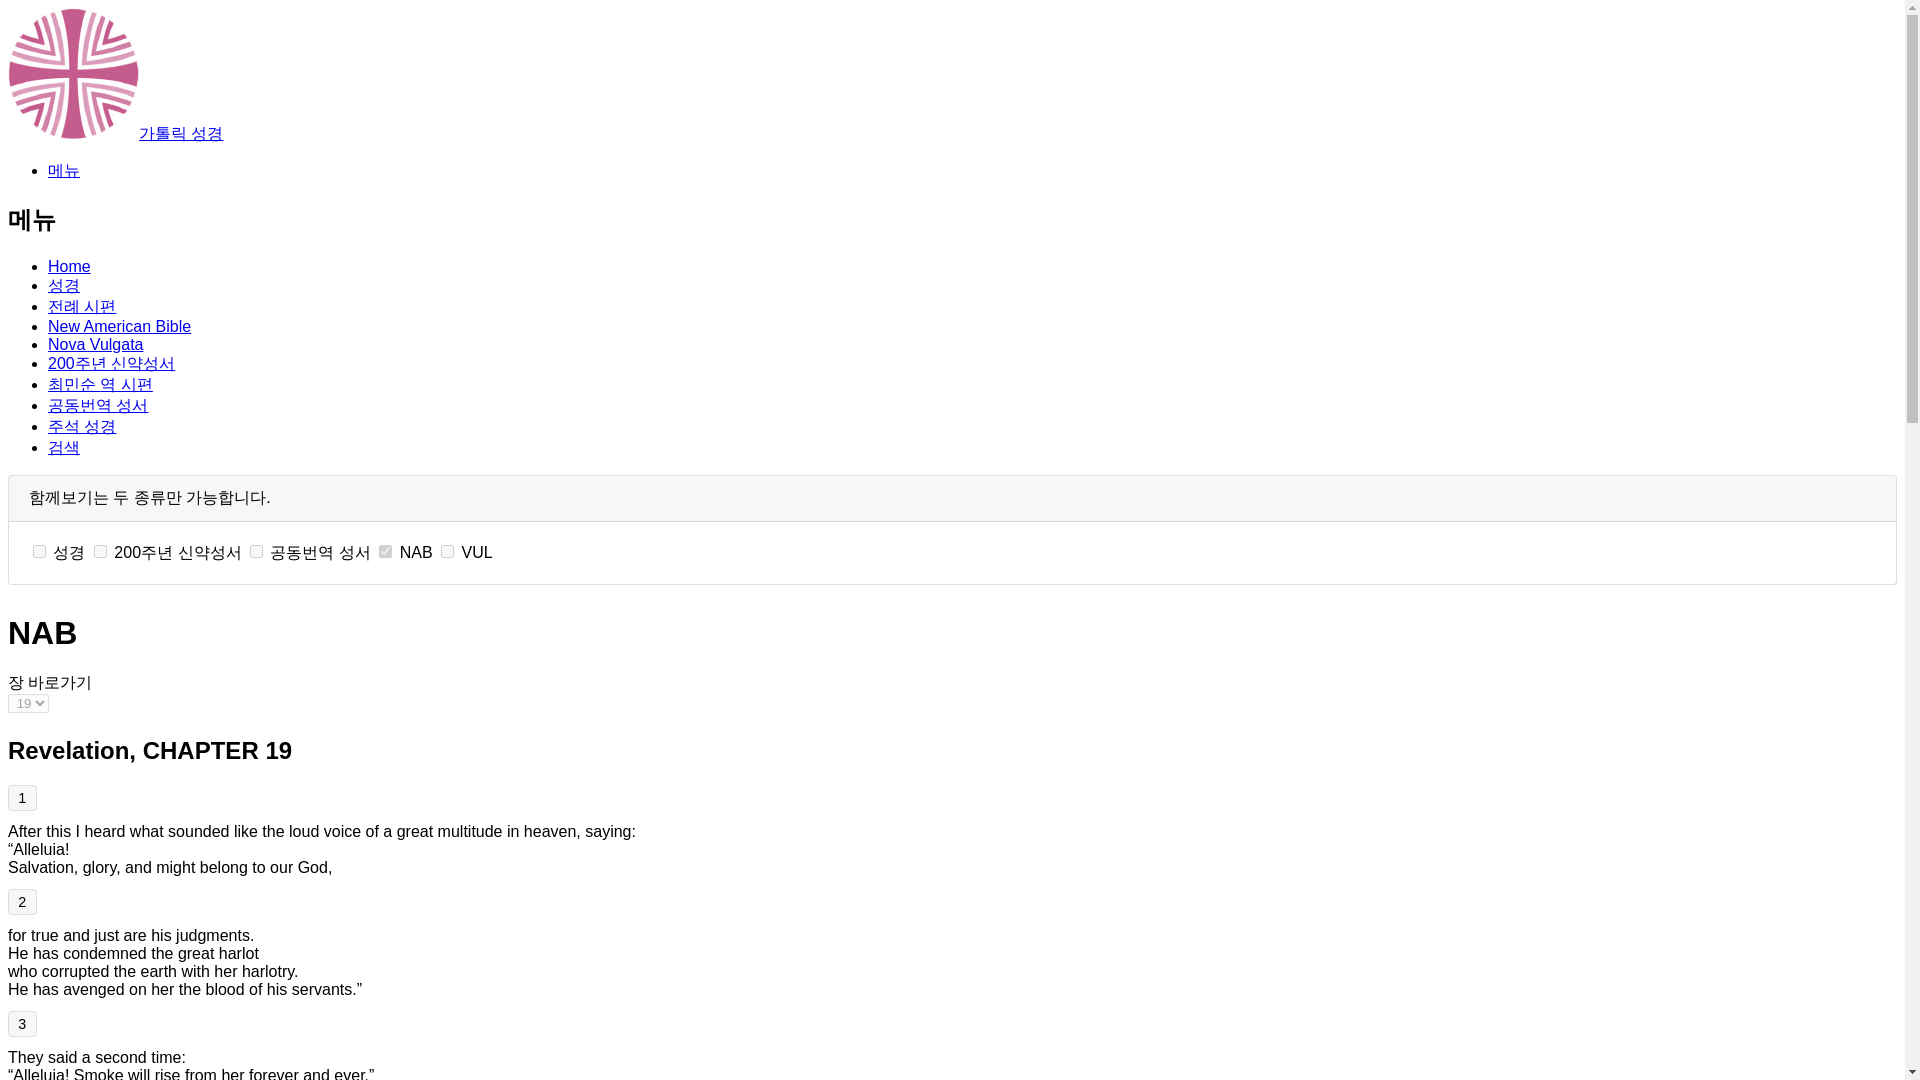  What do you see at coordinates (119, 326) in the screenshot?
I see `New American Bible` at bounding box center [119, 326].